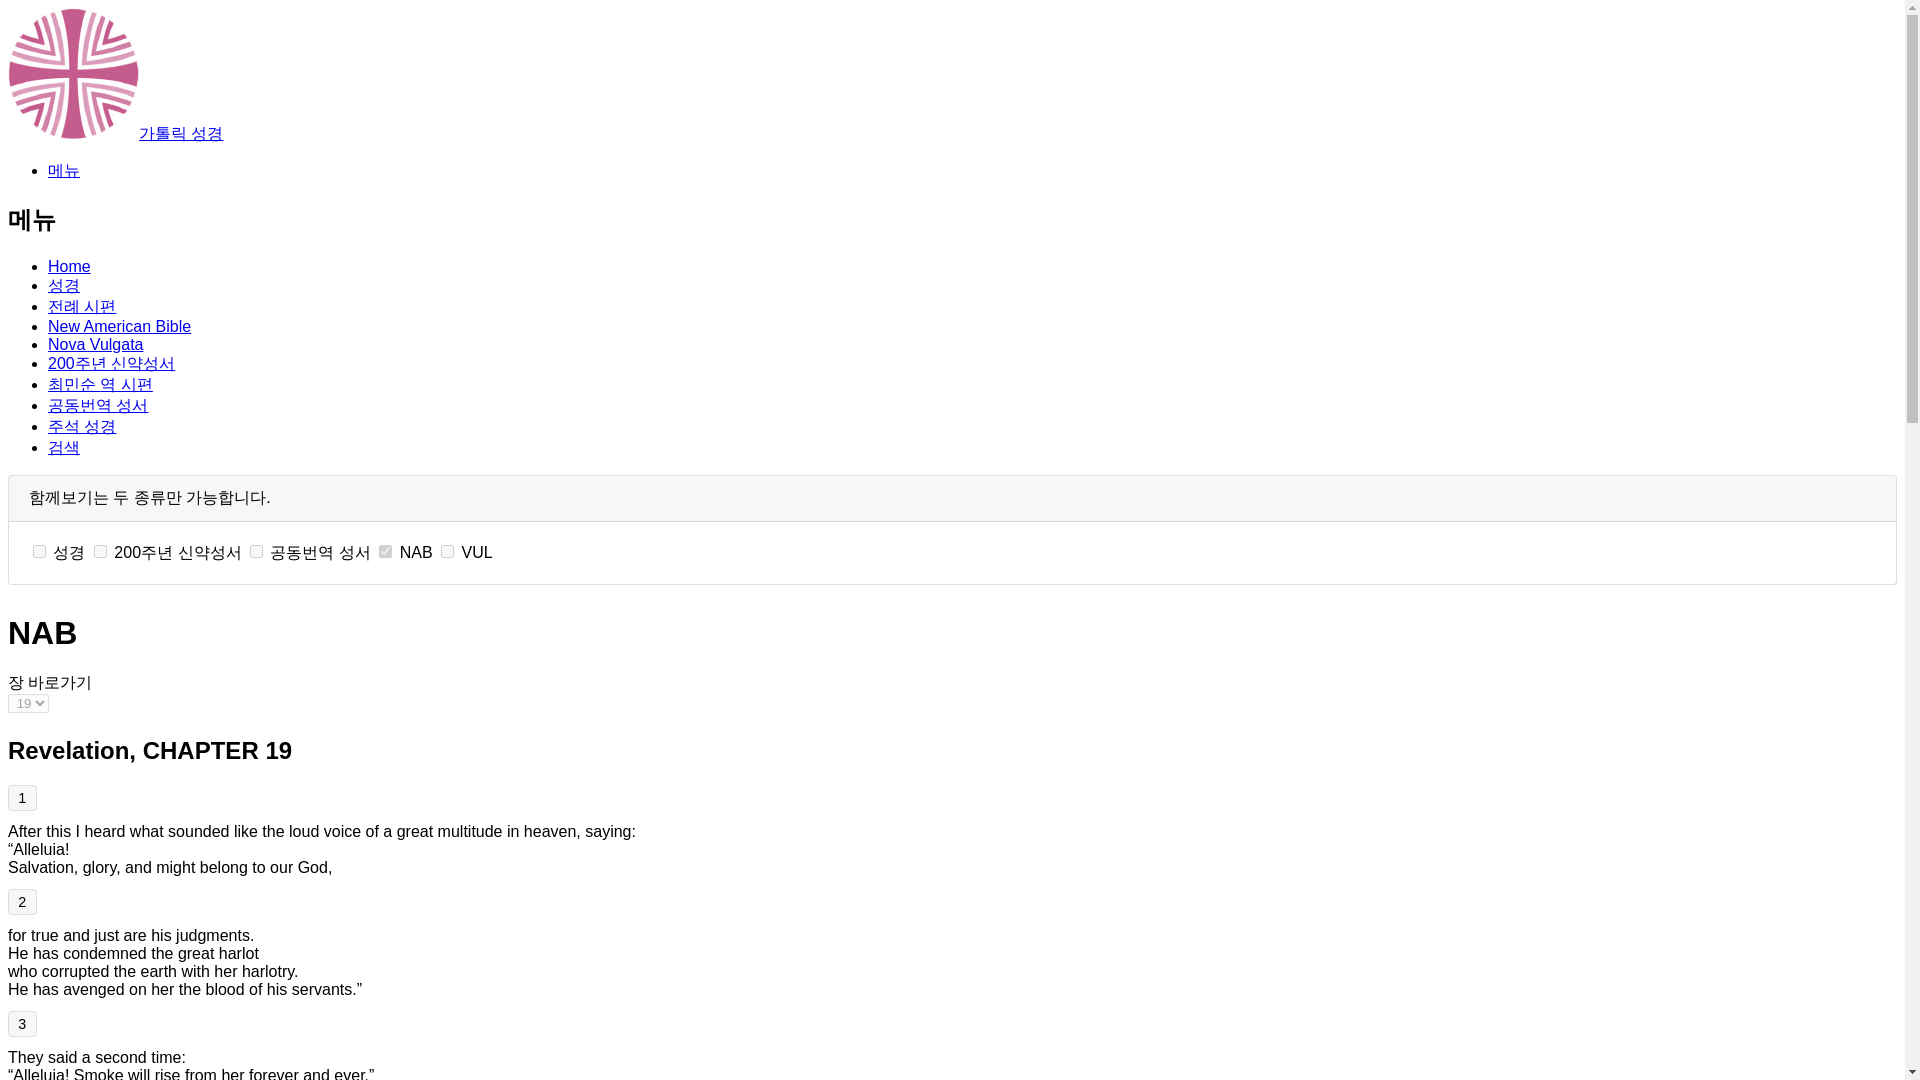  What do you see at coordinates (119, 326) in the screenshot?
I see `New American Bible` at bounding box center [119, 326].